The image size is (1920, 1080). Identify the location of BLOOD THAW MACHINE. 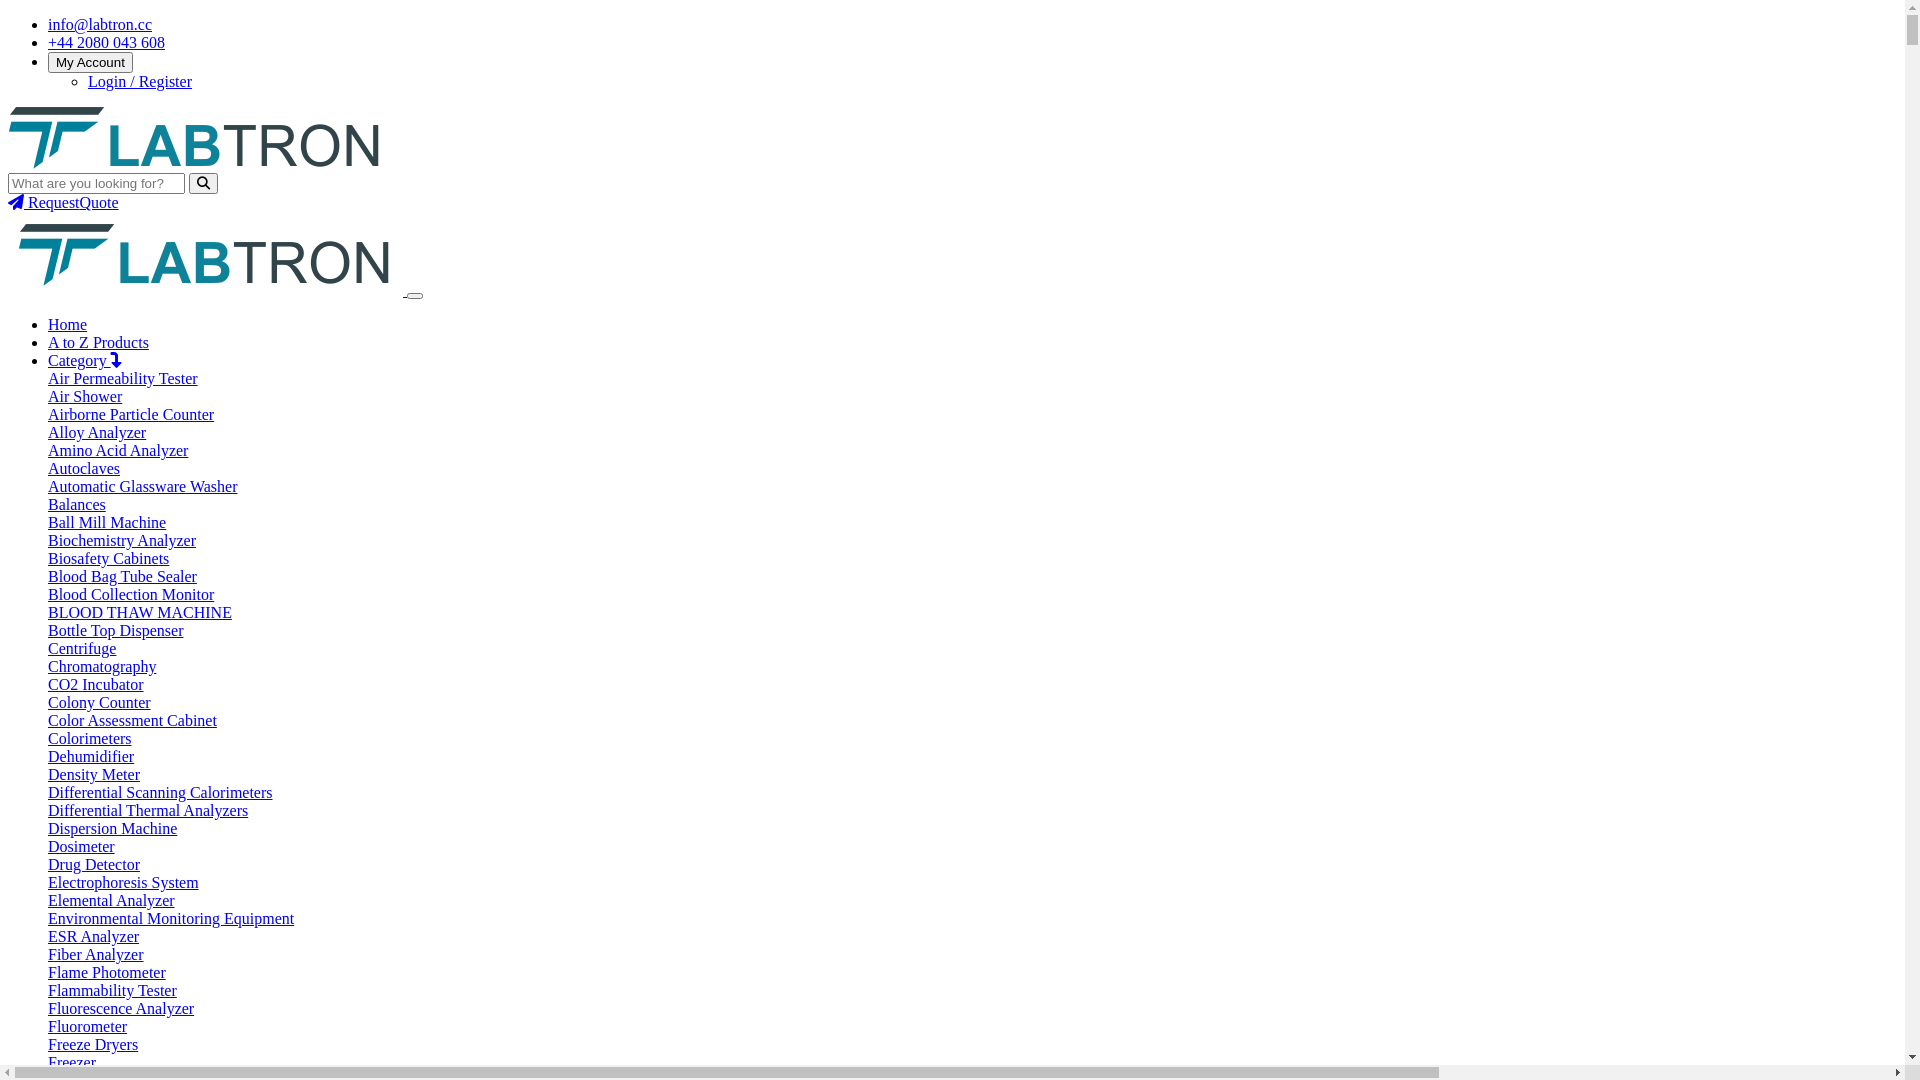
(140, 612).